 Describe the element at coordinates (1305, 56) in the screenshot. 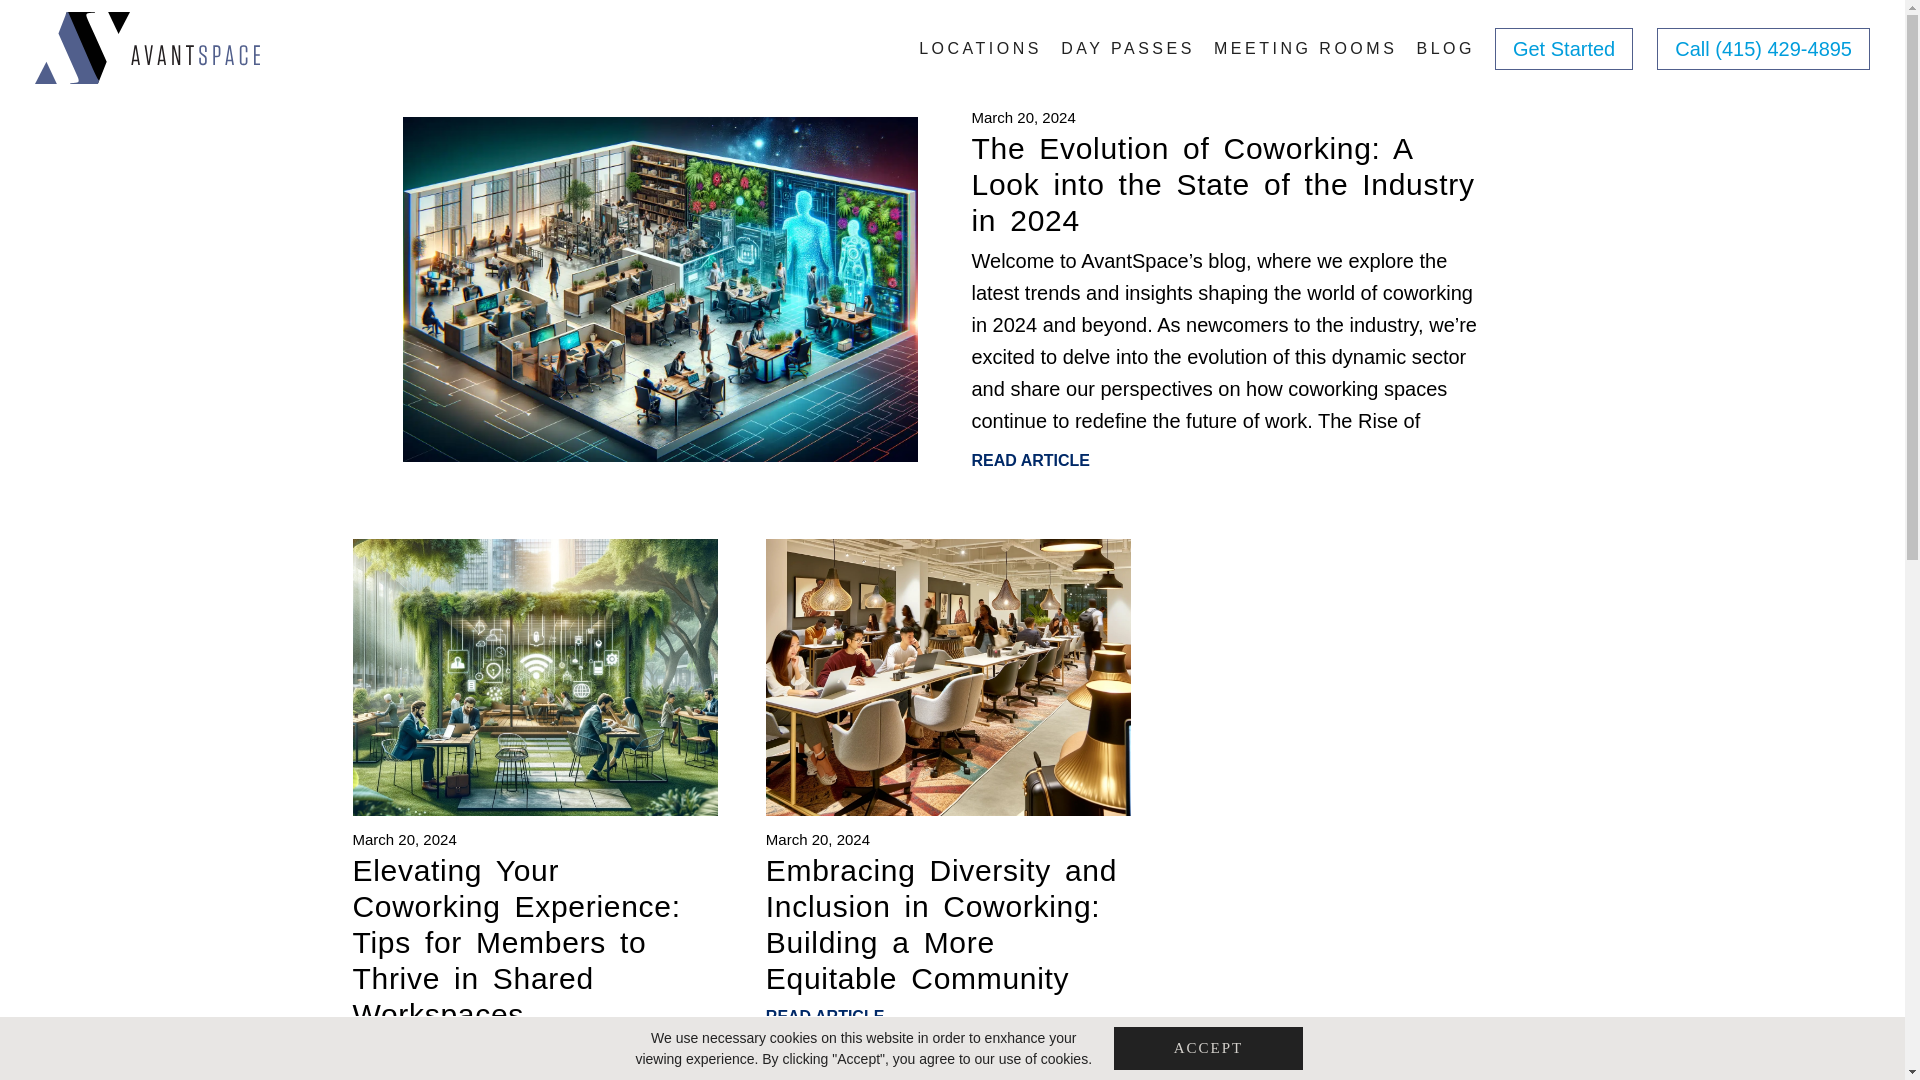

I see `Meeting Rooms` at that location.